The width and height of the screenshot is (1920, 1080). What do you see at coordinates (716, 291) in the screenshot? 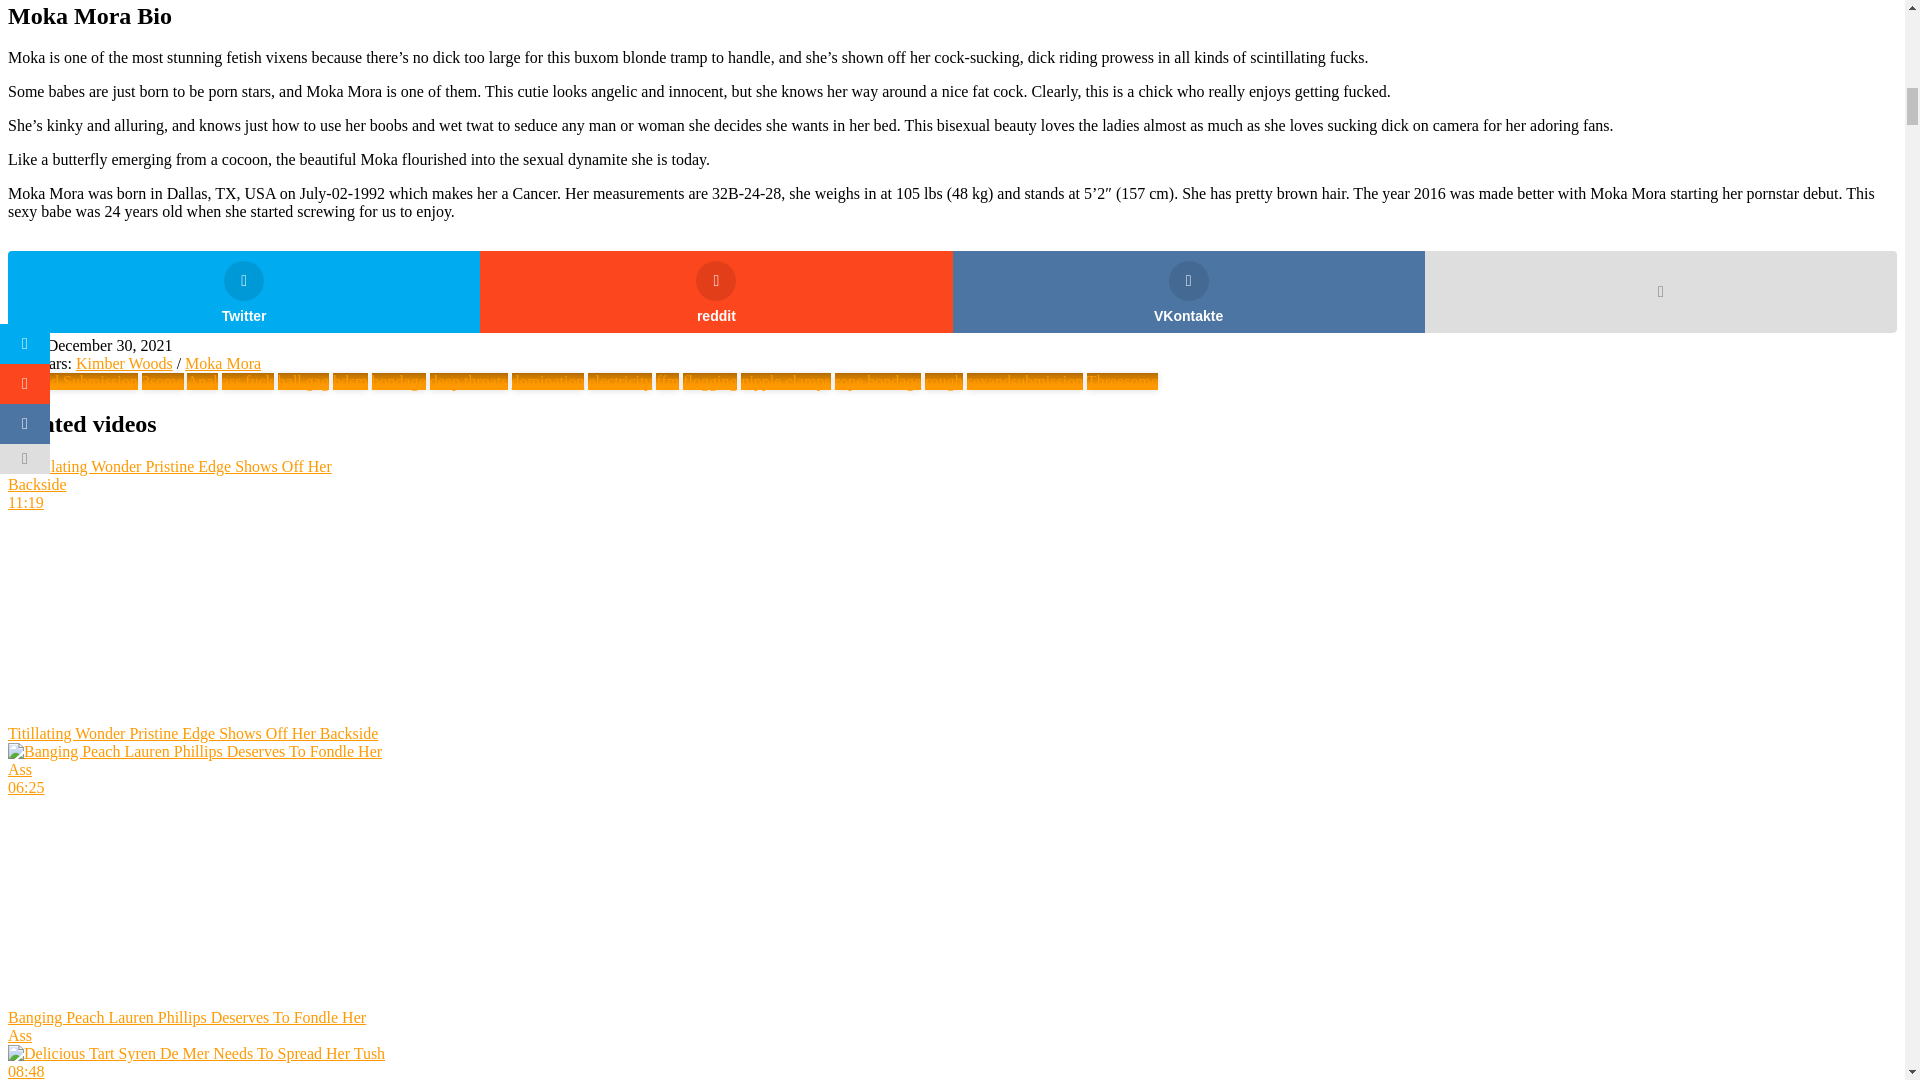
I see `reddit` at bounding box center [716, 291].